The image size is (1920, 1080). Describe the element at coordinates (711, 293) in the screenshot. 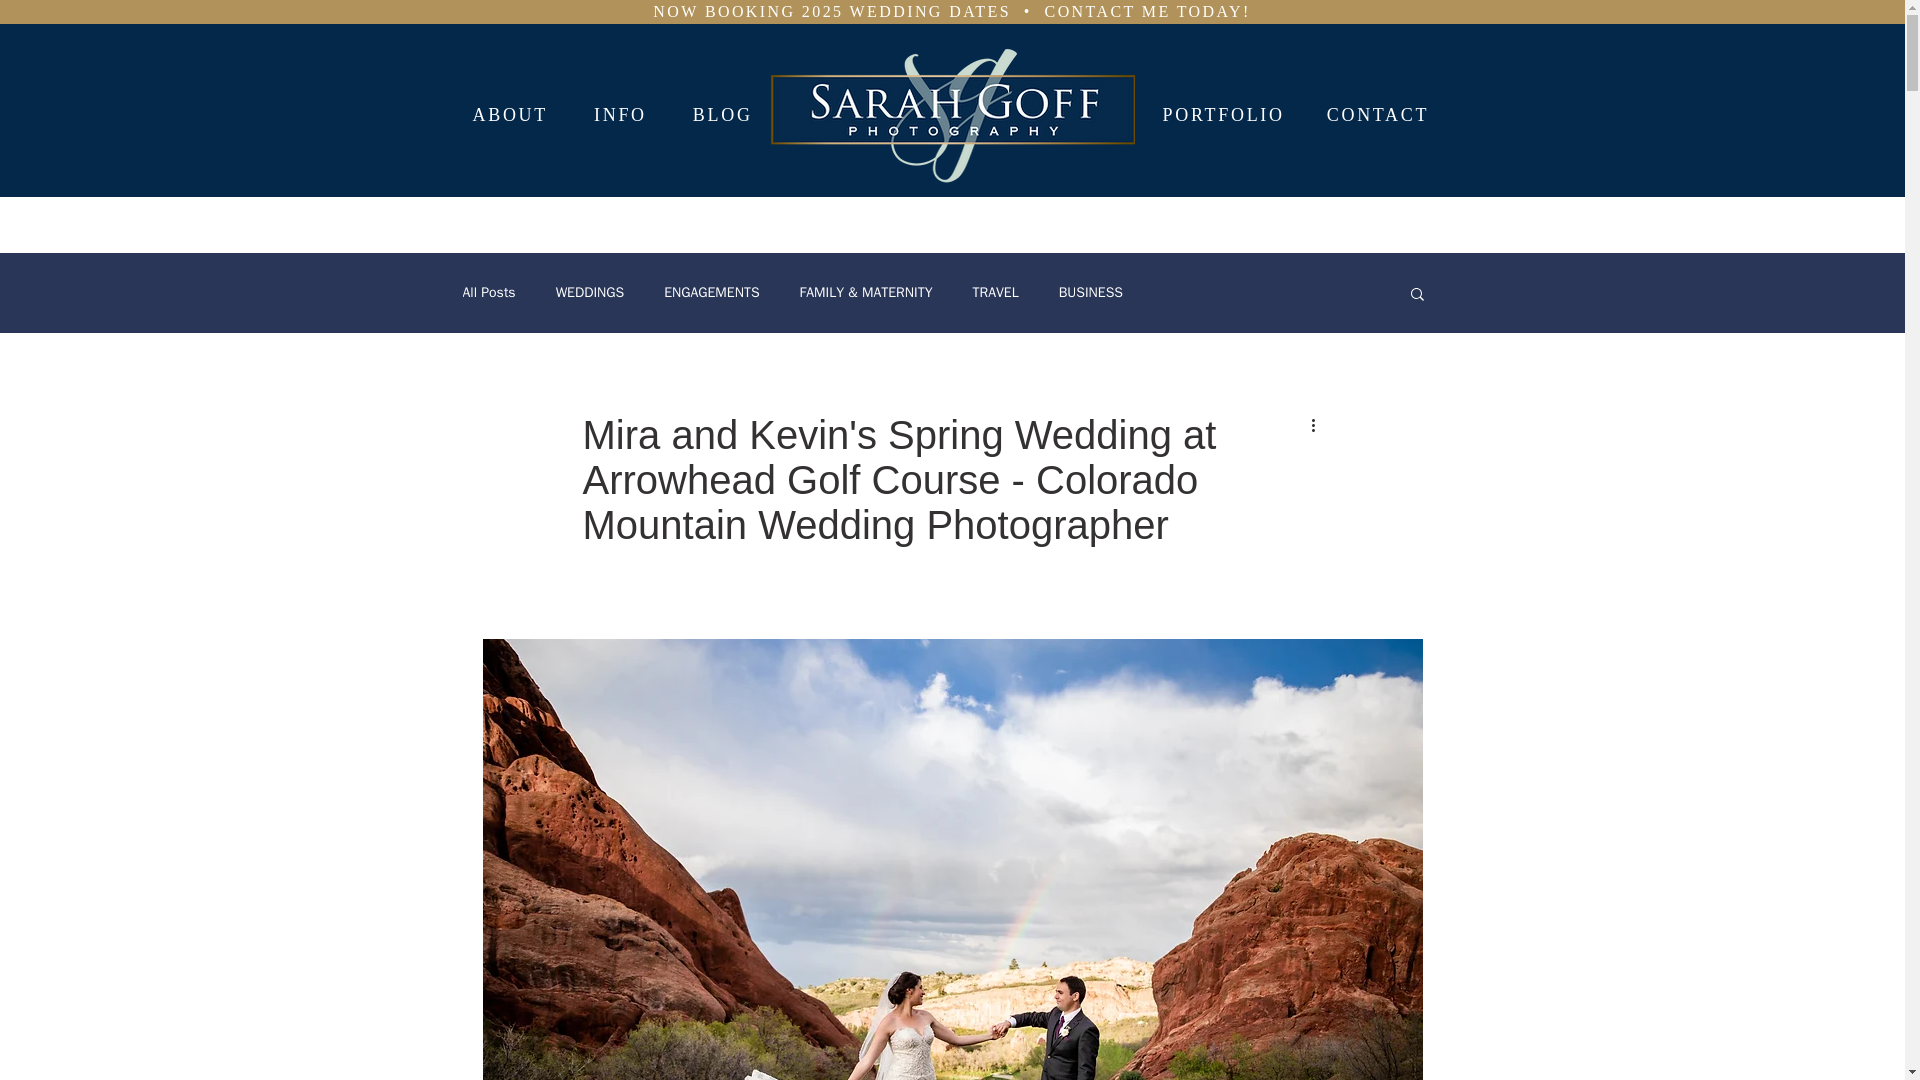

I see `ENGAGEMENTS` at that location.